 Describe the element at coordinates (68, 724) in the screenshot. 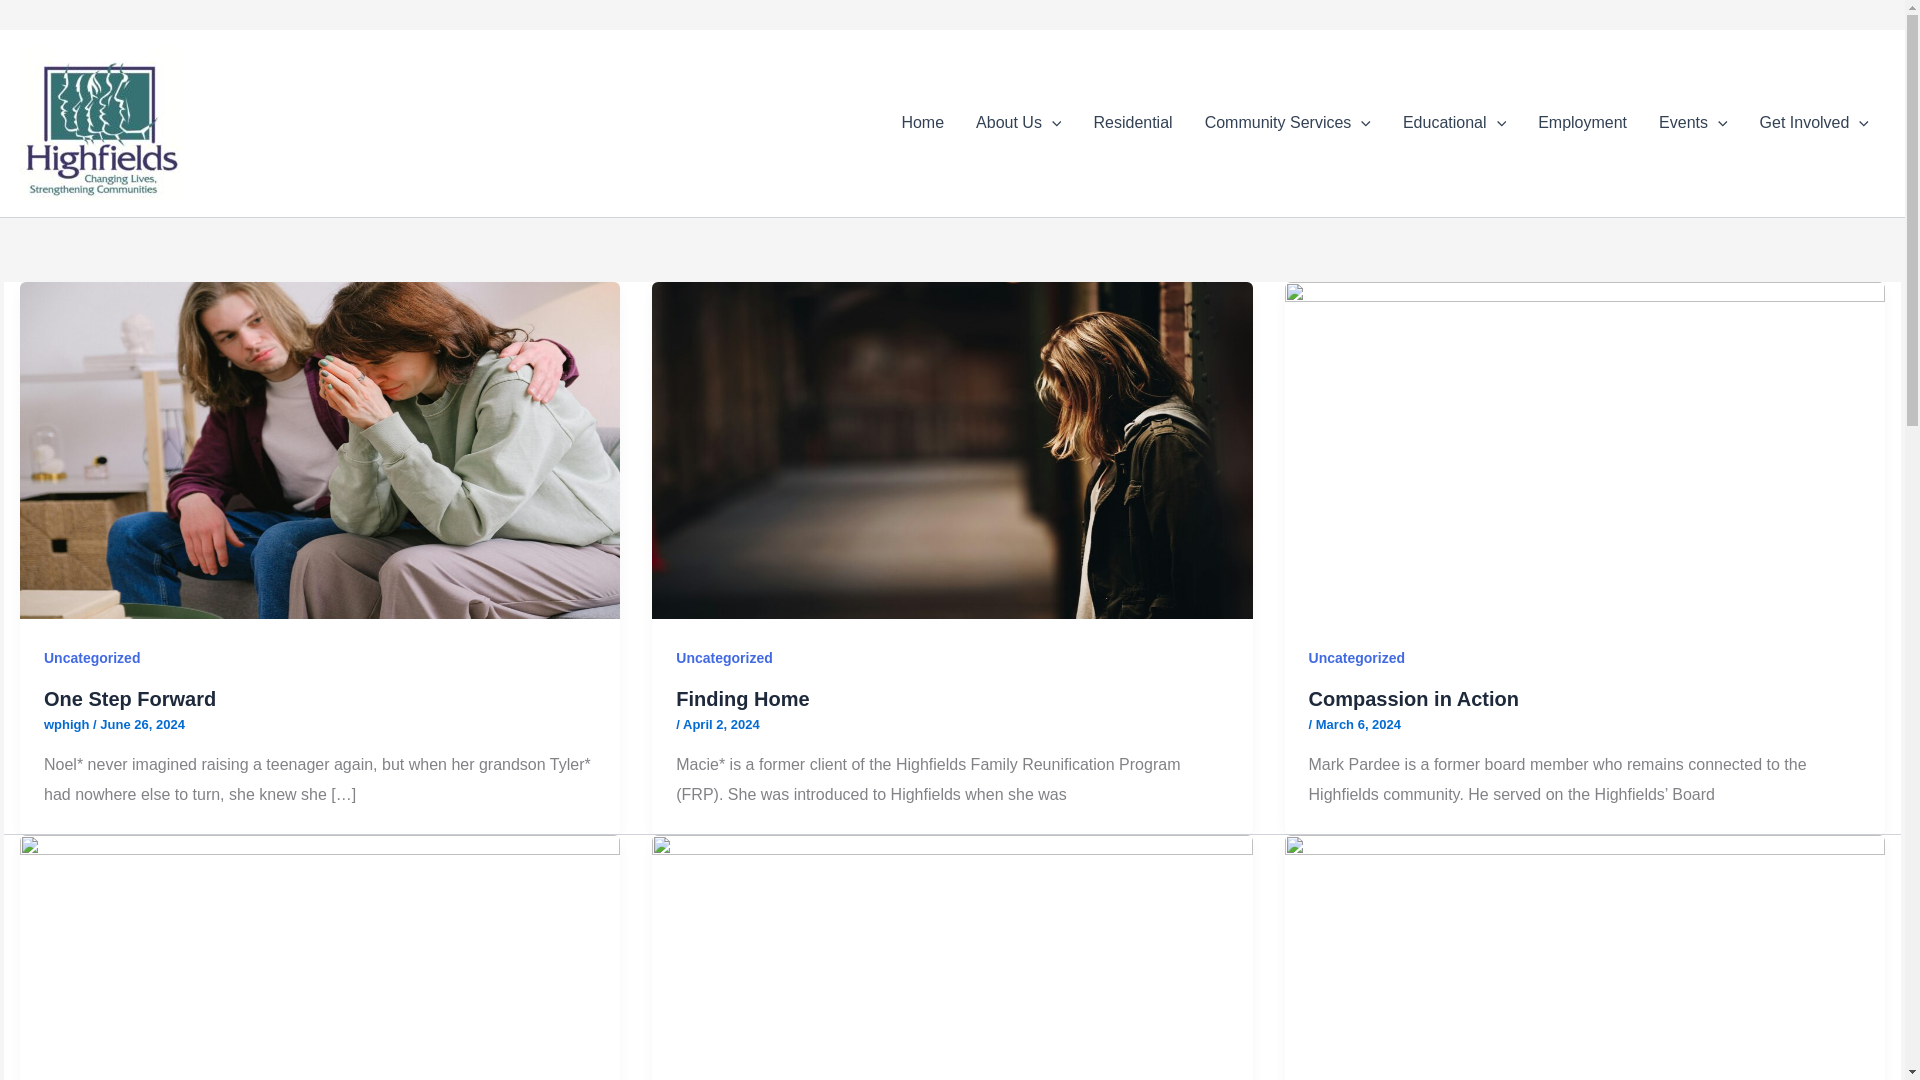

I see `View all posts by wphigh` at that location.